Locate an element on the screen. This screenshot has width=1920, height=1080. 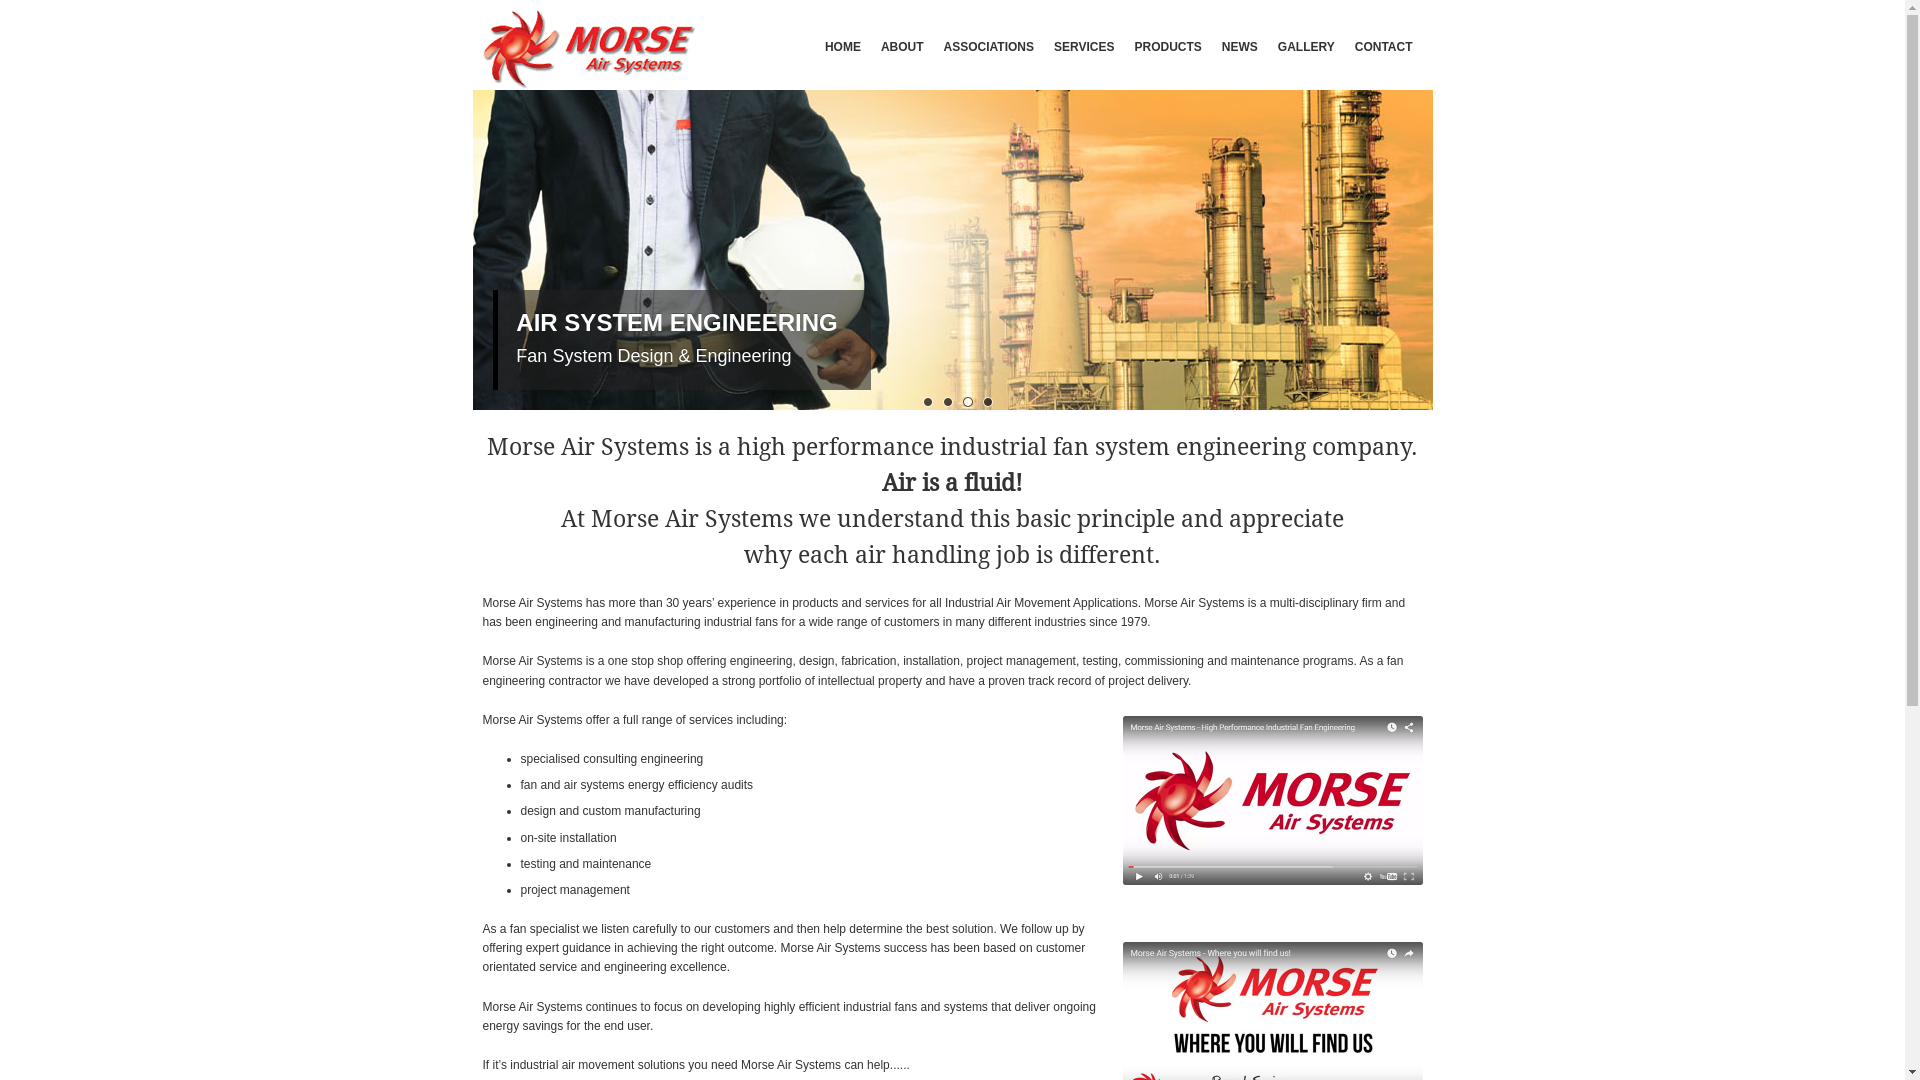
SERVICES is located at coordinates (1084, 46).